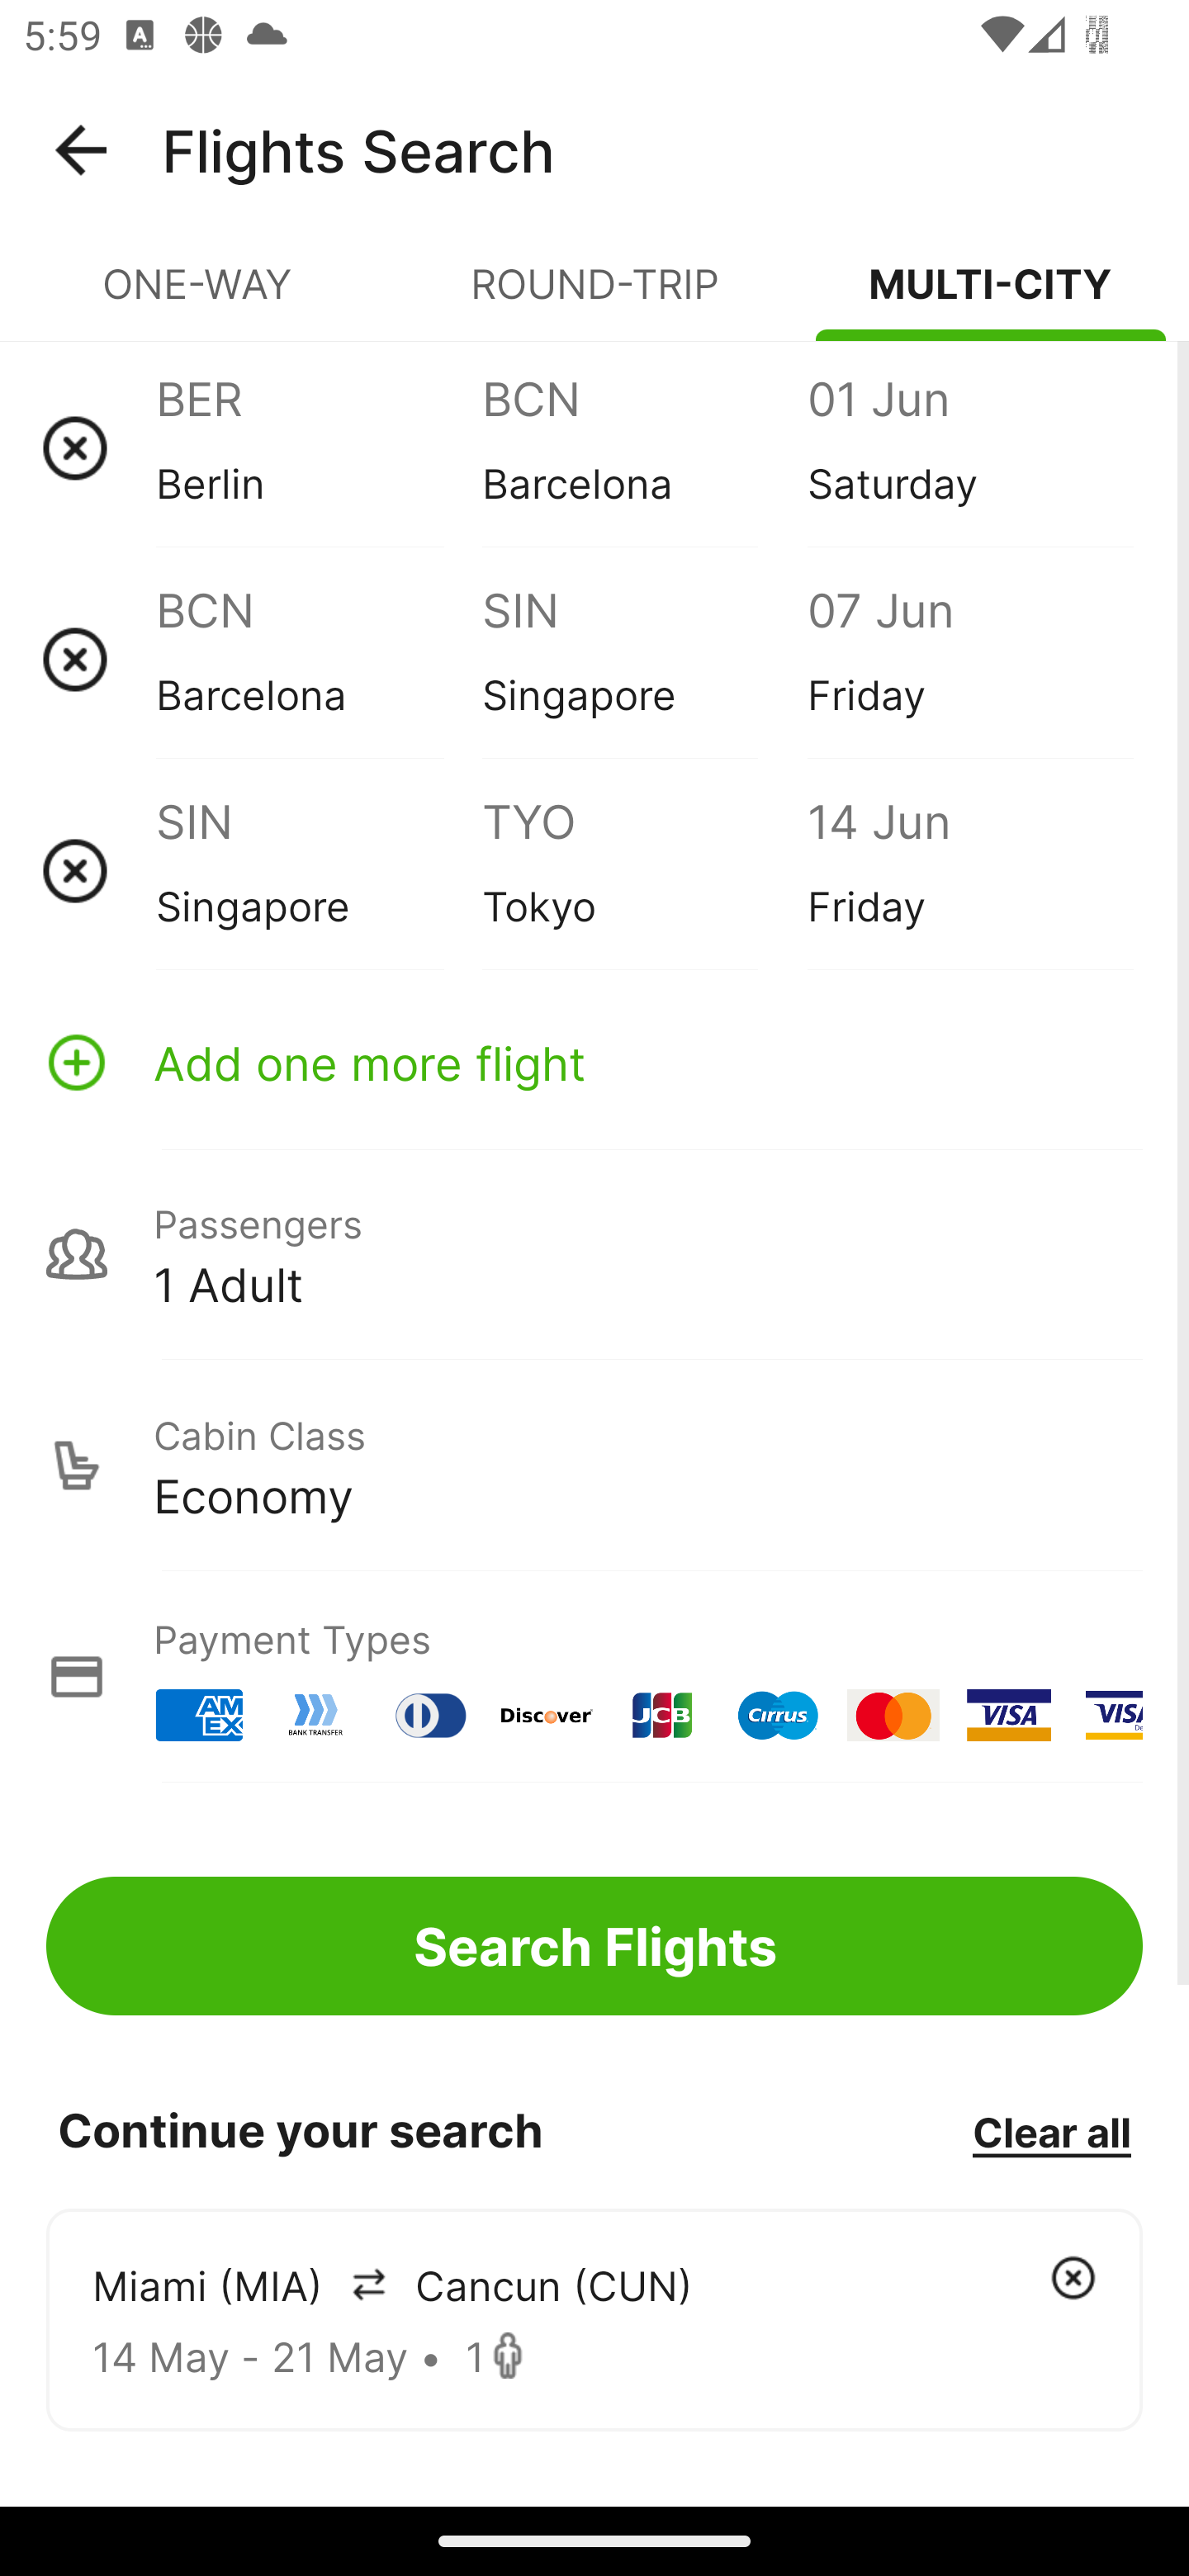 The height and width of the screenshot is (2576, 1189). I want to click on Add one more flight, so click(594, 1062).